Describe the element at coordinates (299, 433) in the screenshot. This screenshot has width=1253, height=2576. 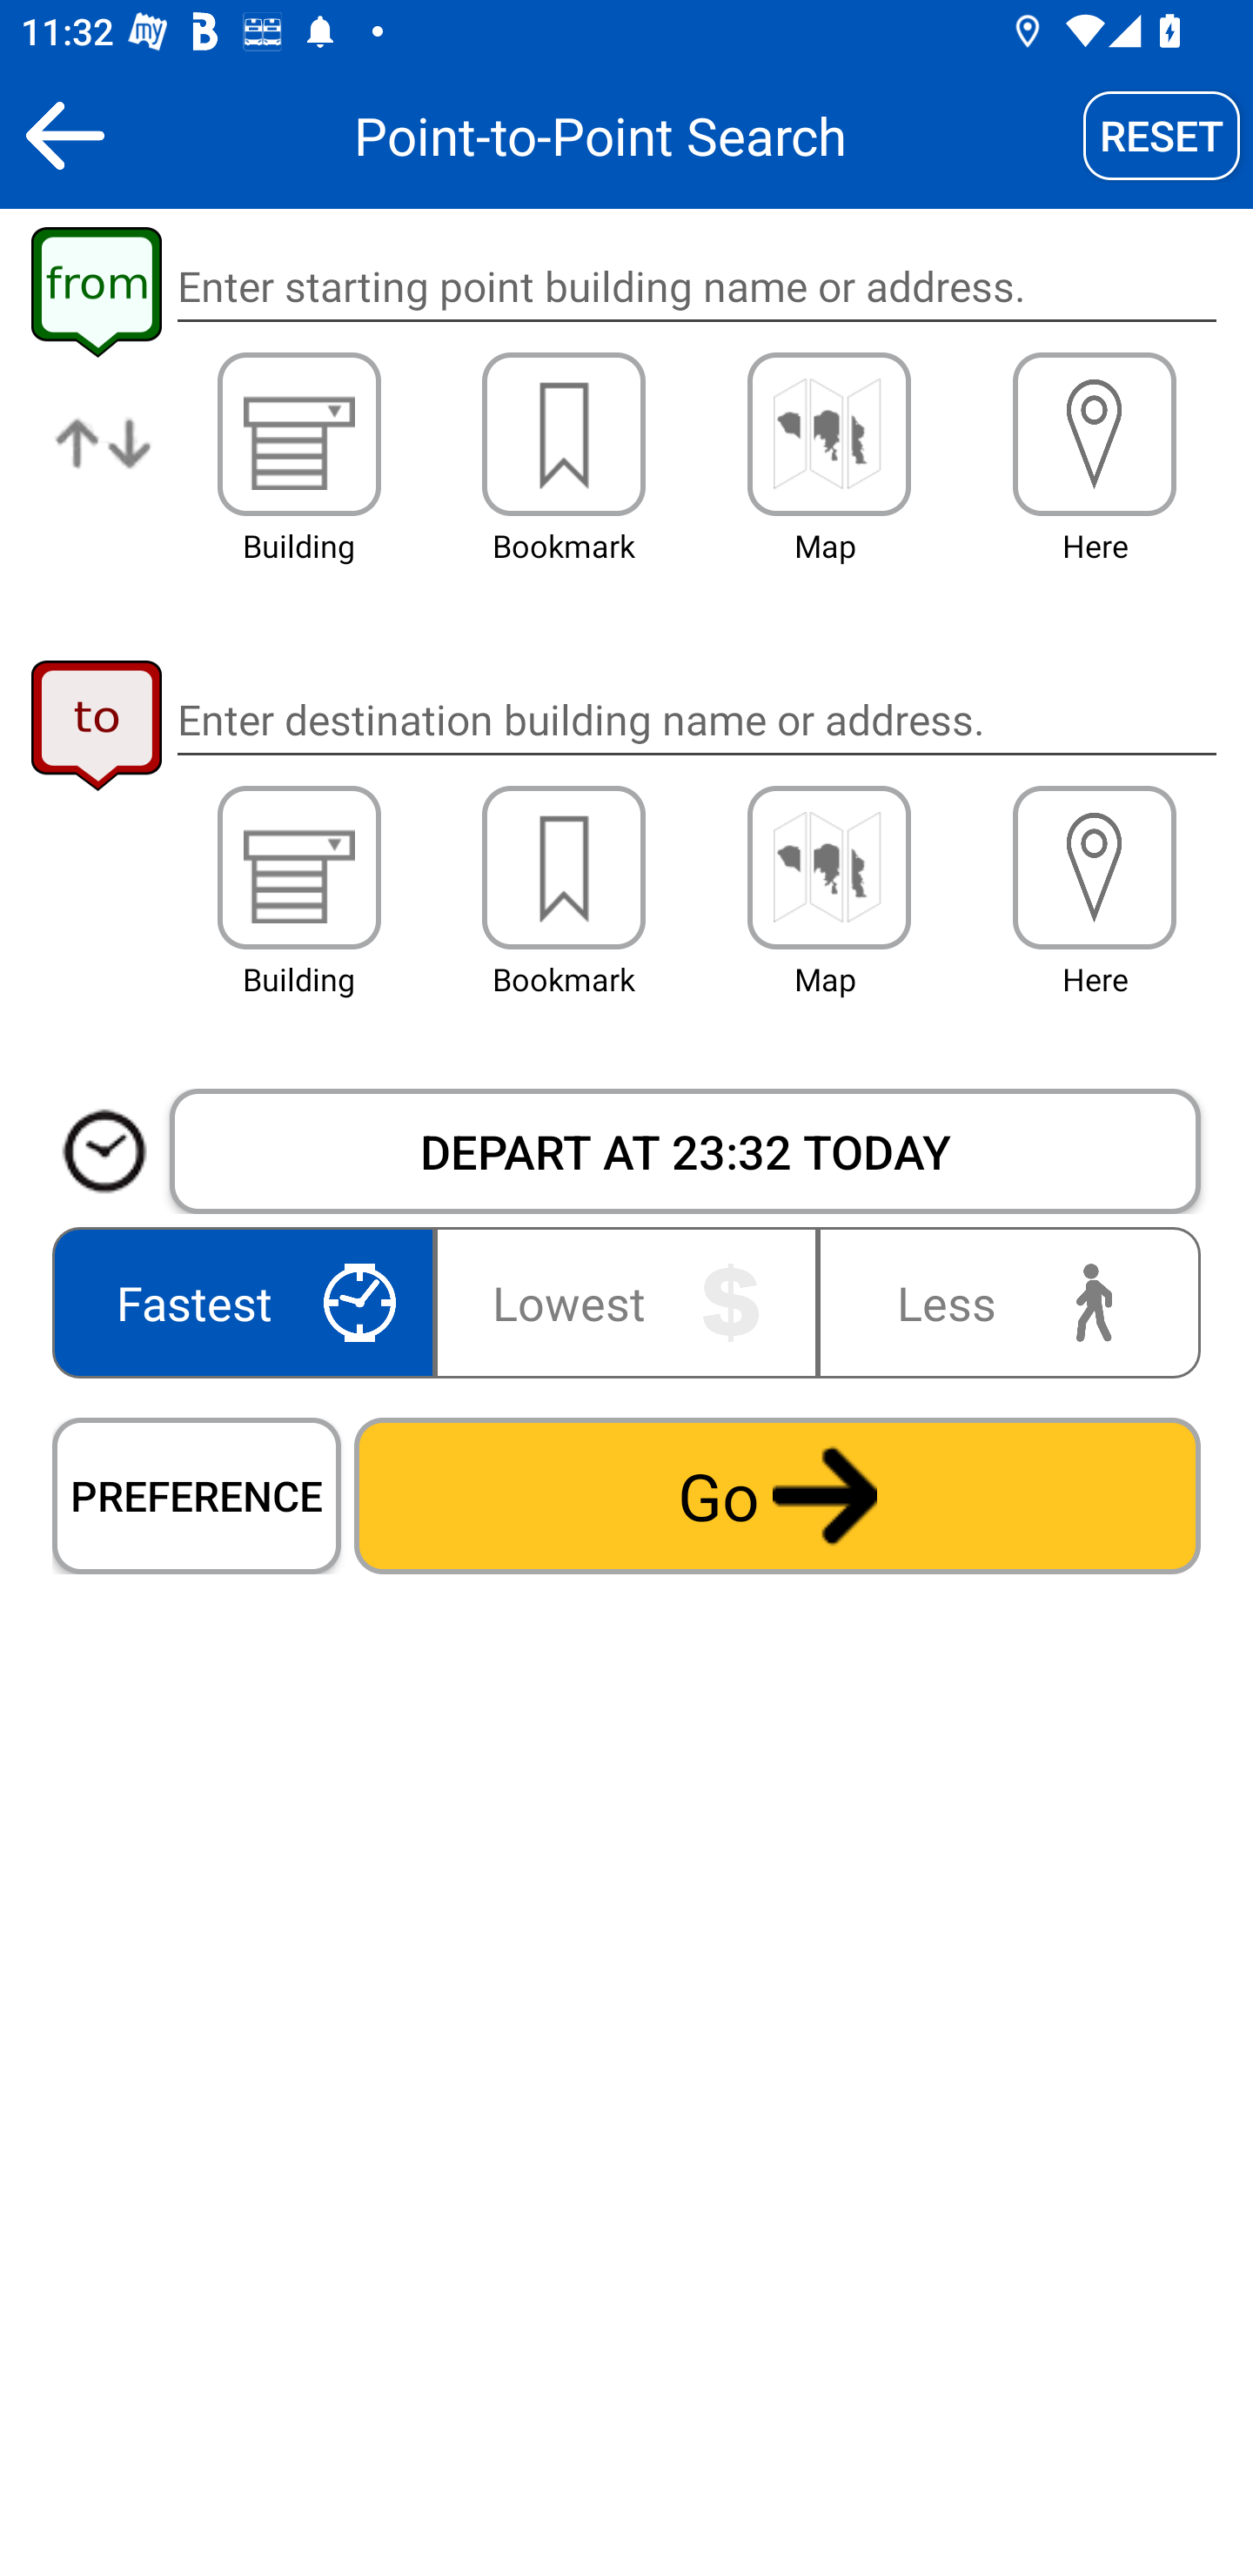
I see `Building` at that location.